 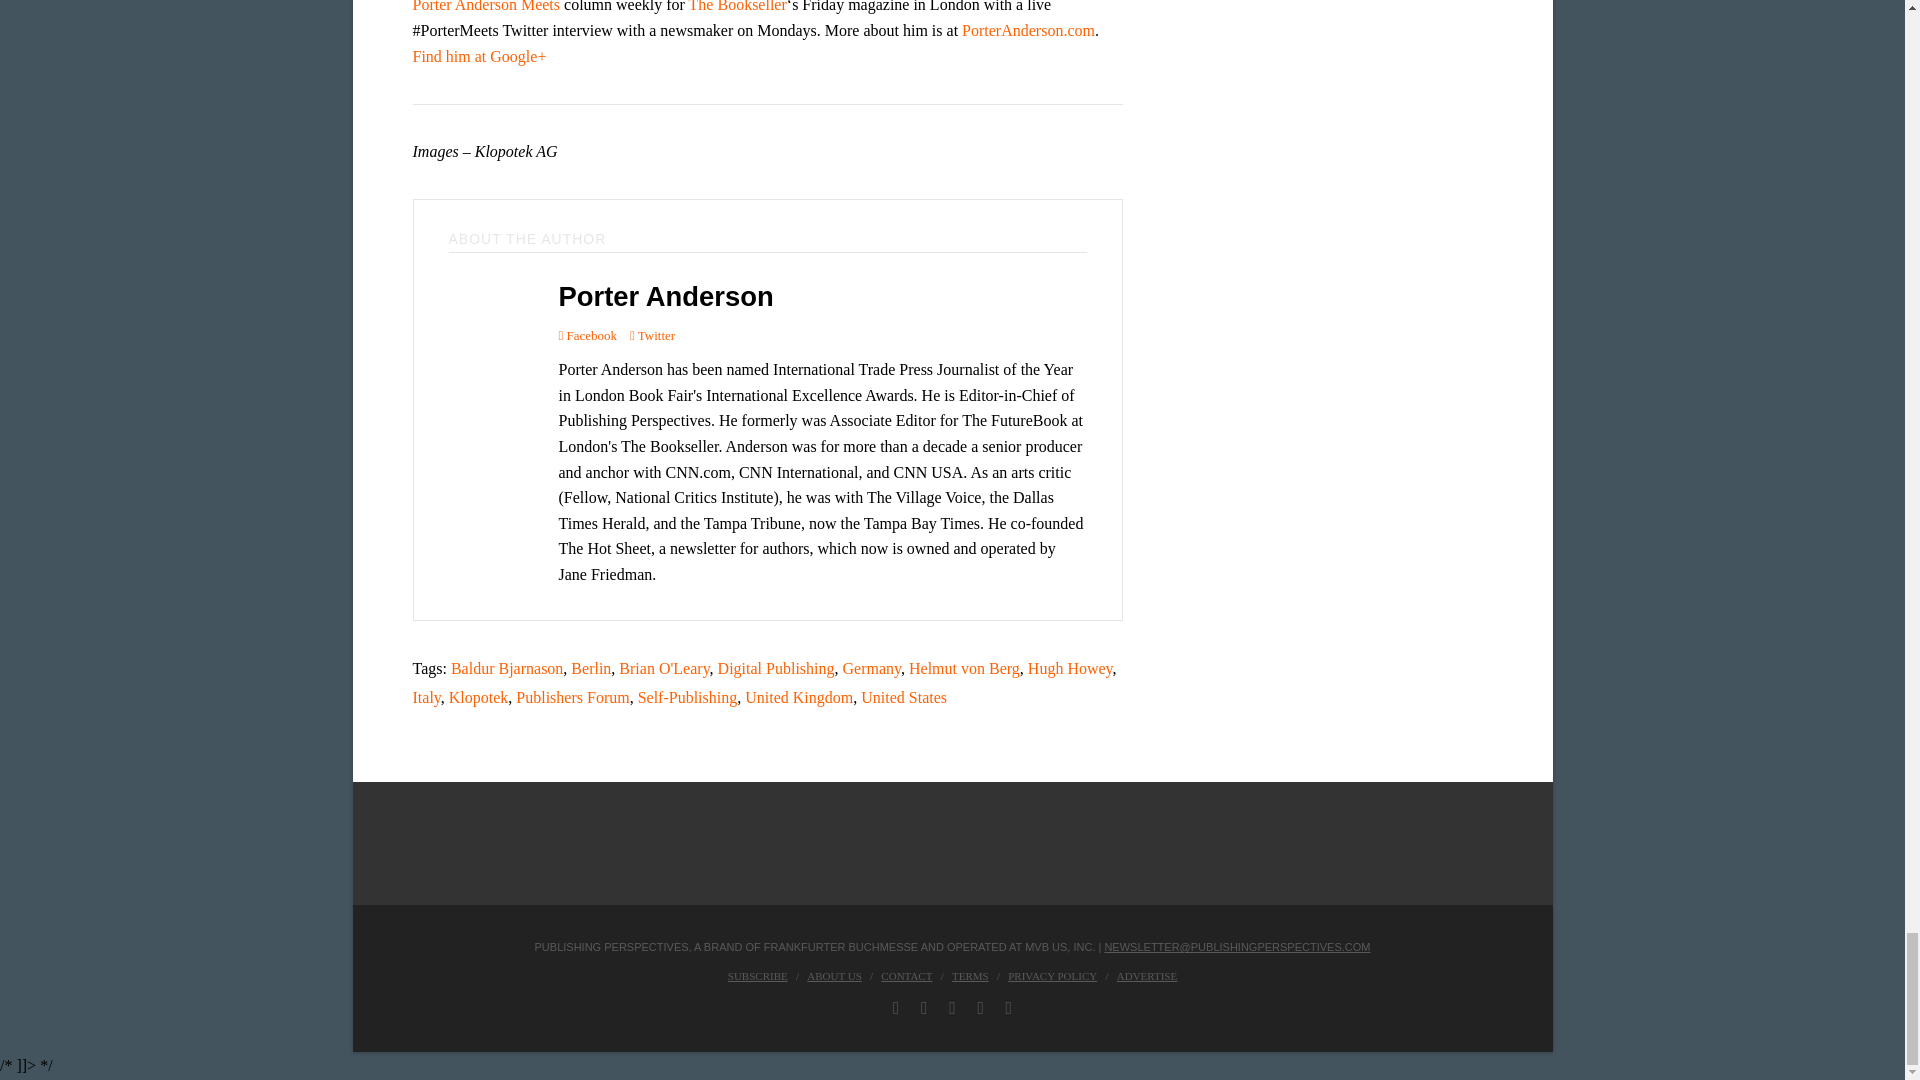 I want to click on Visit the Facebook Profile for Porter Anderson, so click(x=587, y=334).